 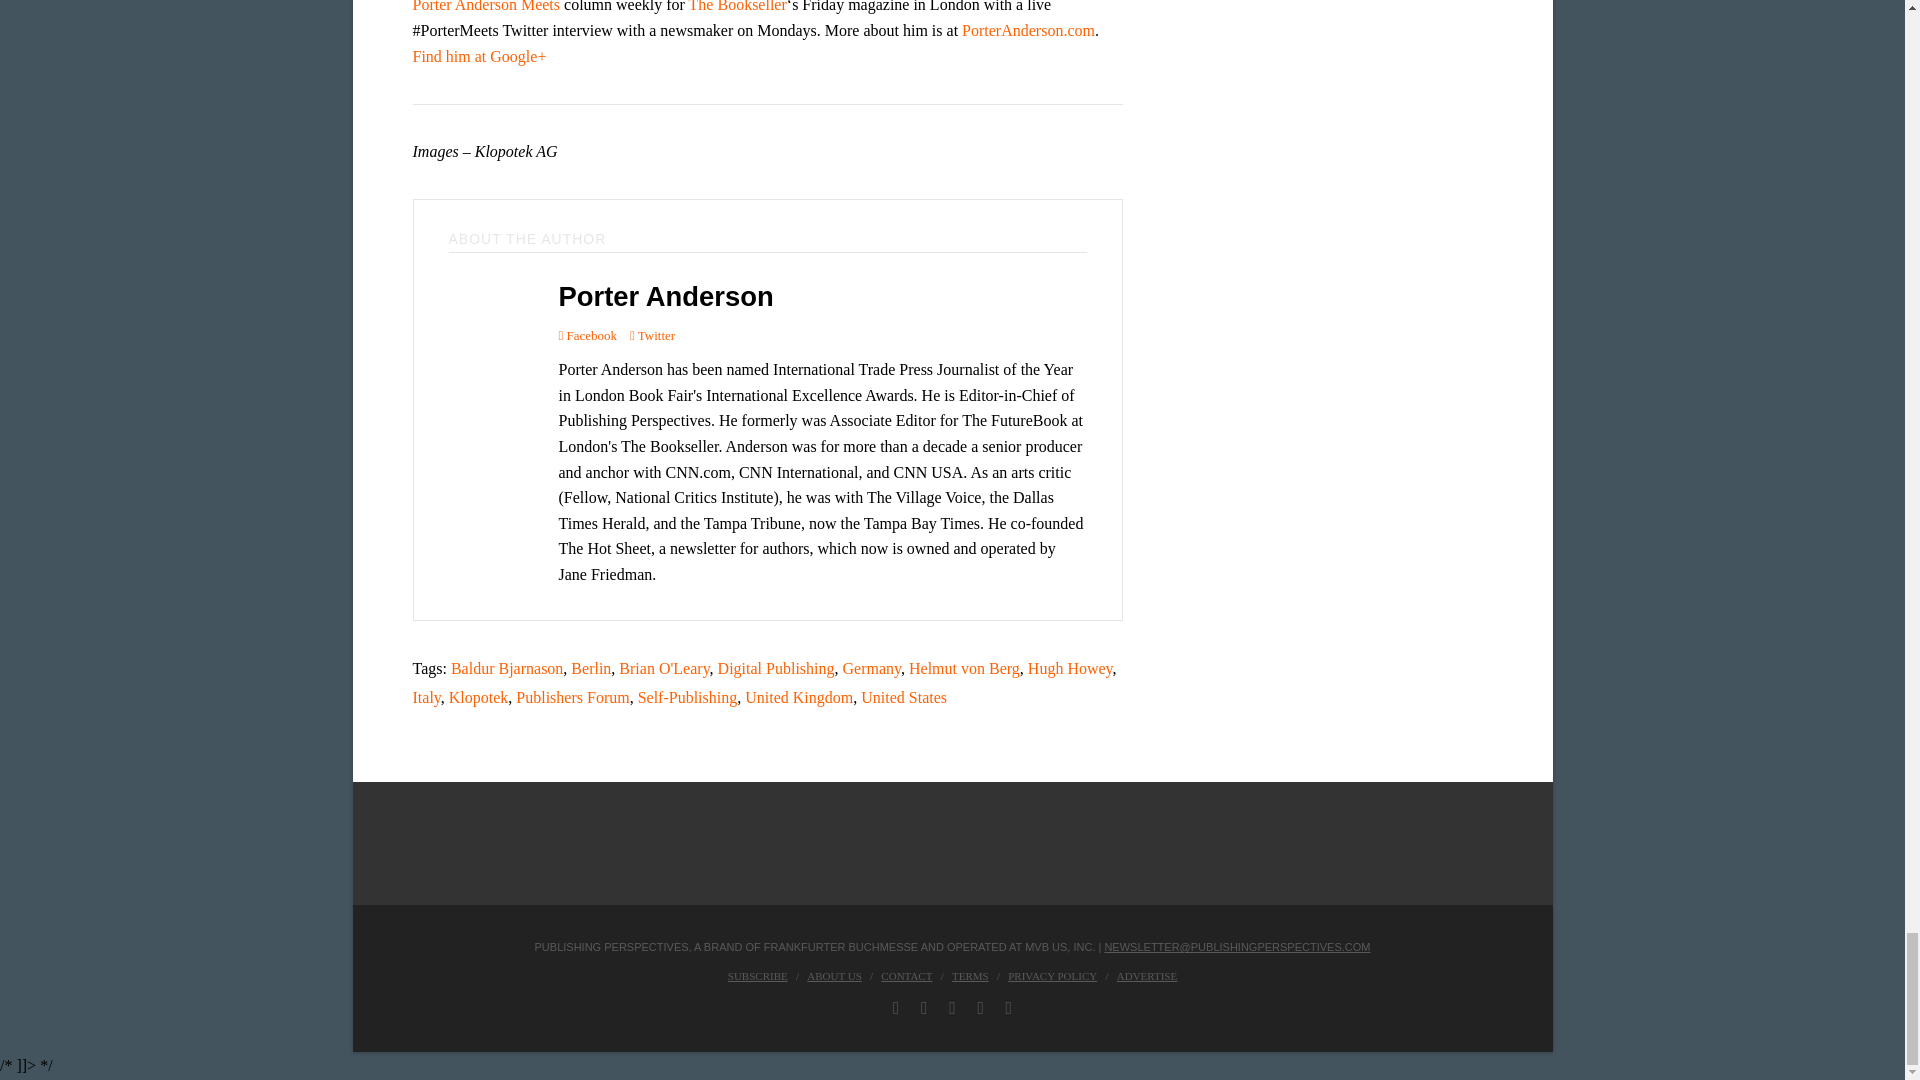 I want to click on Visit the Facebook Profile for Porter Anderson, so click(x=587, y=334).